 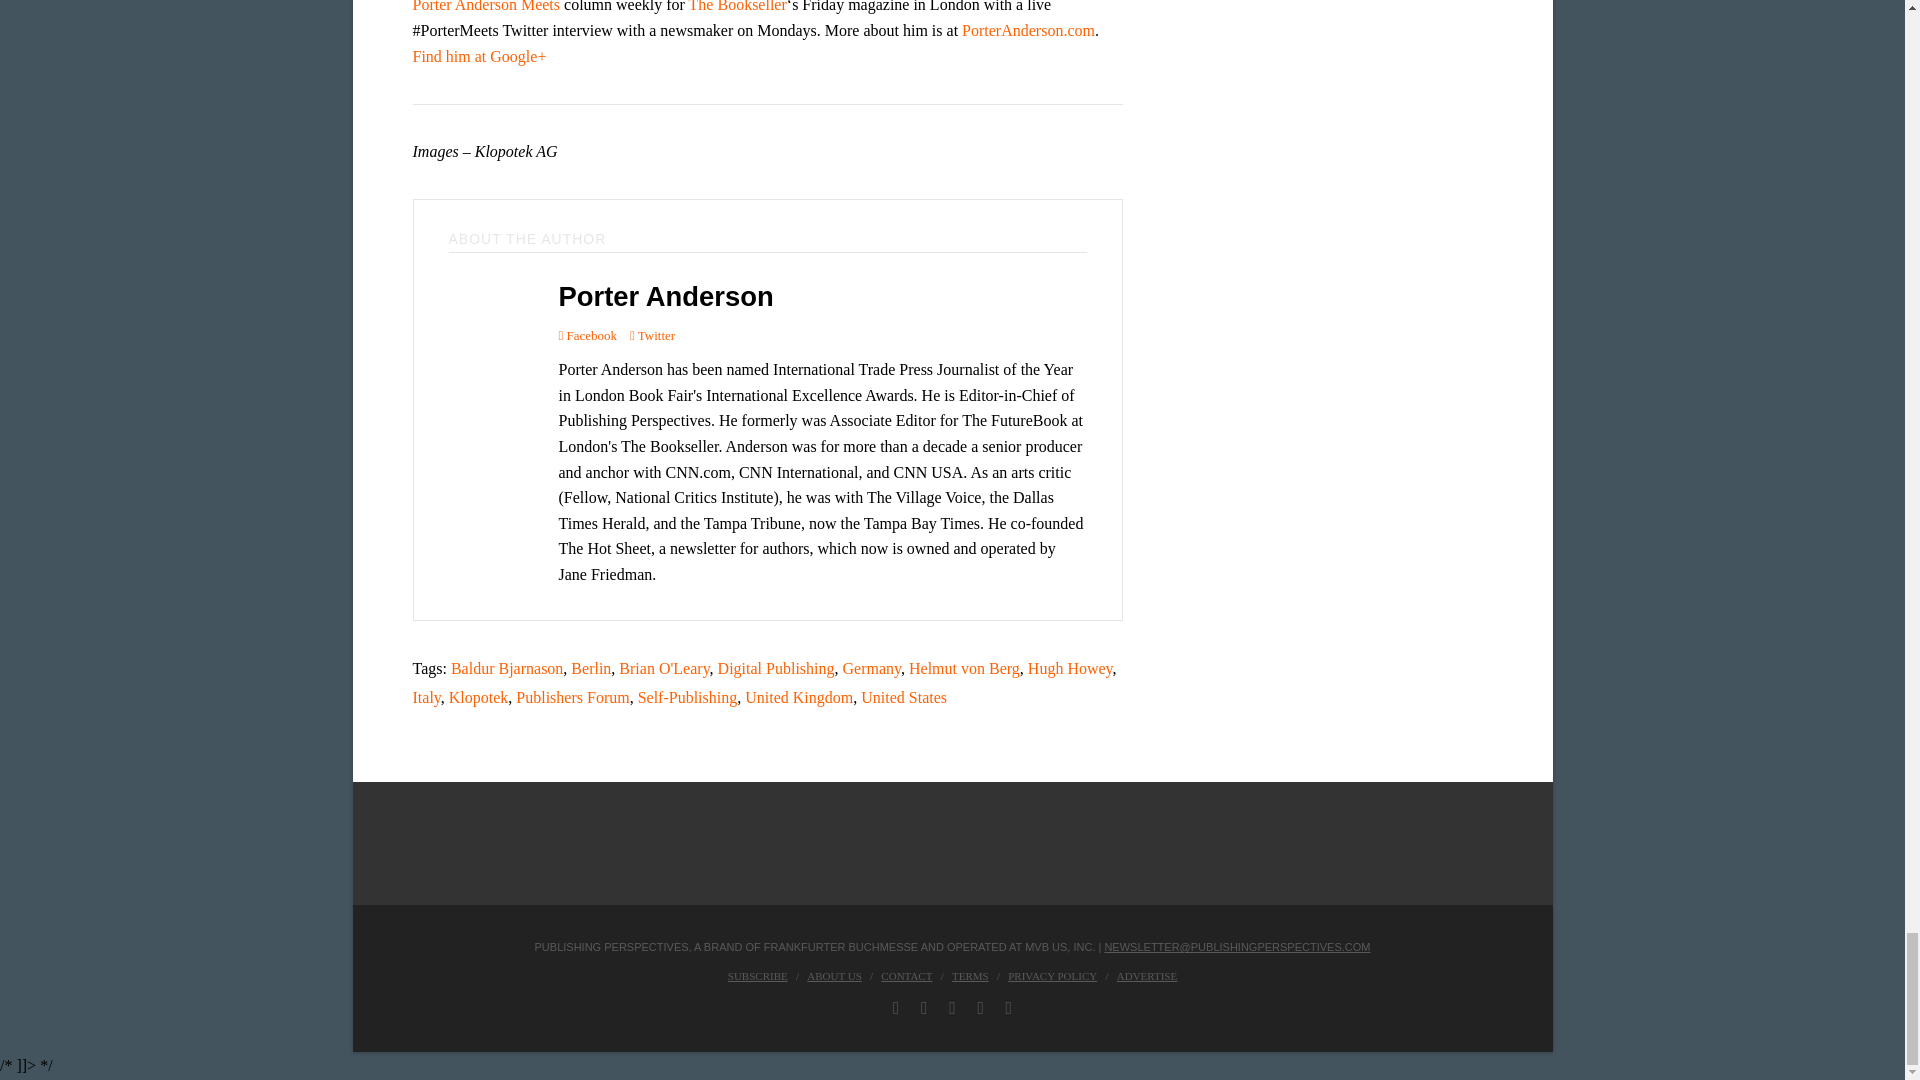 I want to click on Visit the Facebook Profile for Porter Anderson, so click(x=587, y=334).